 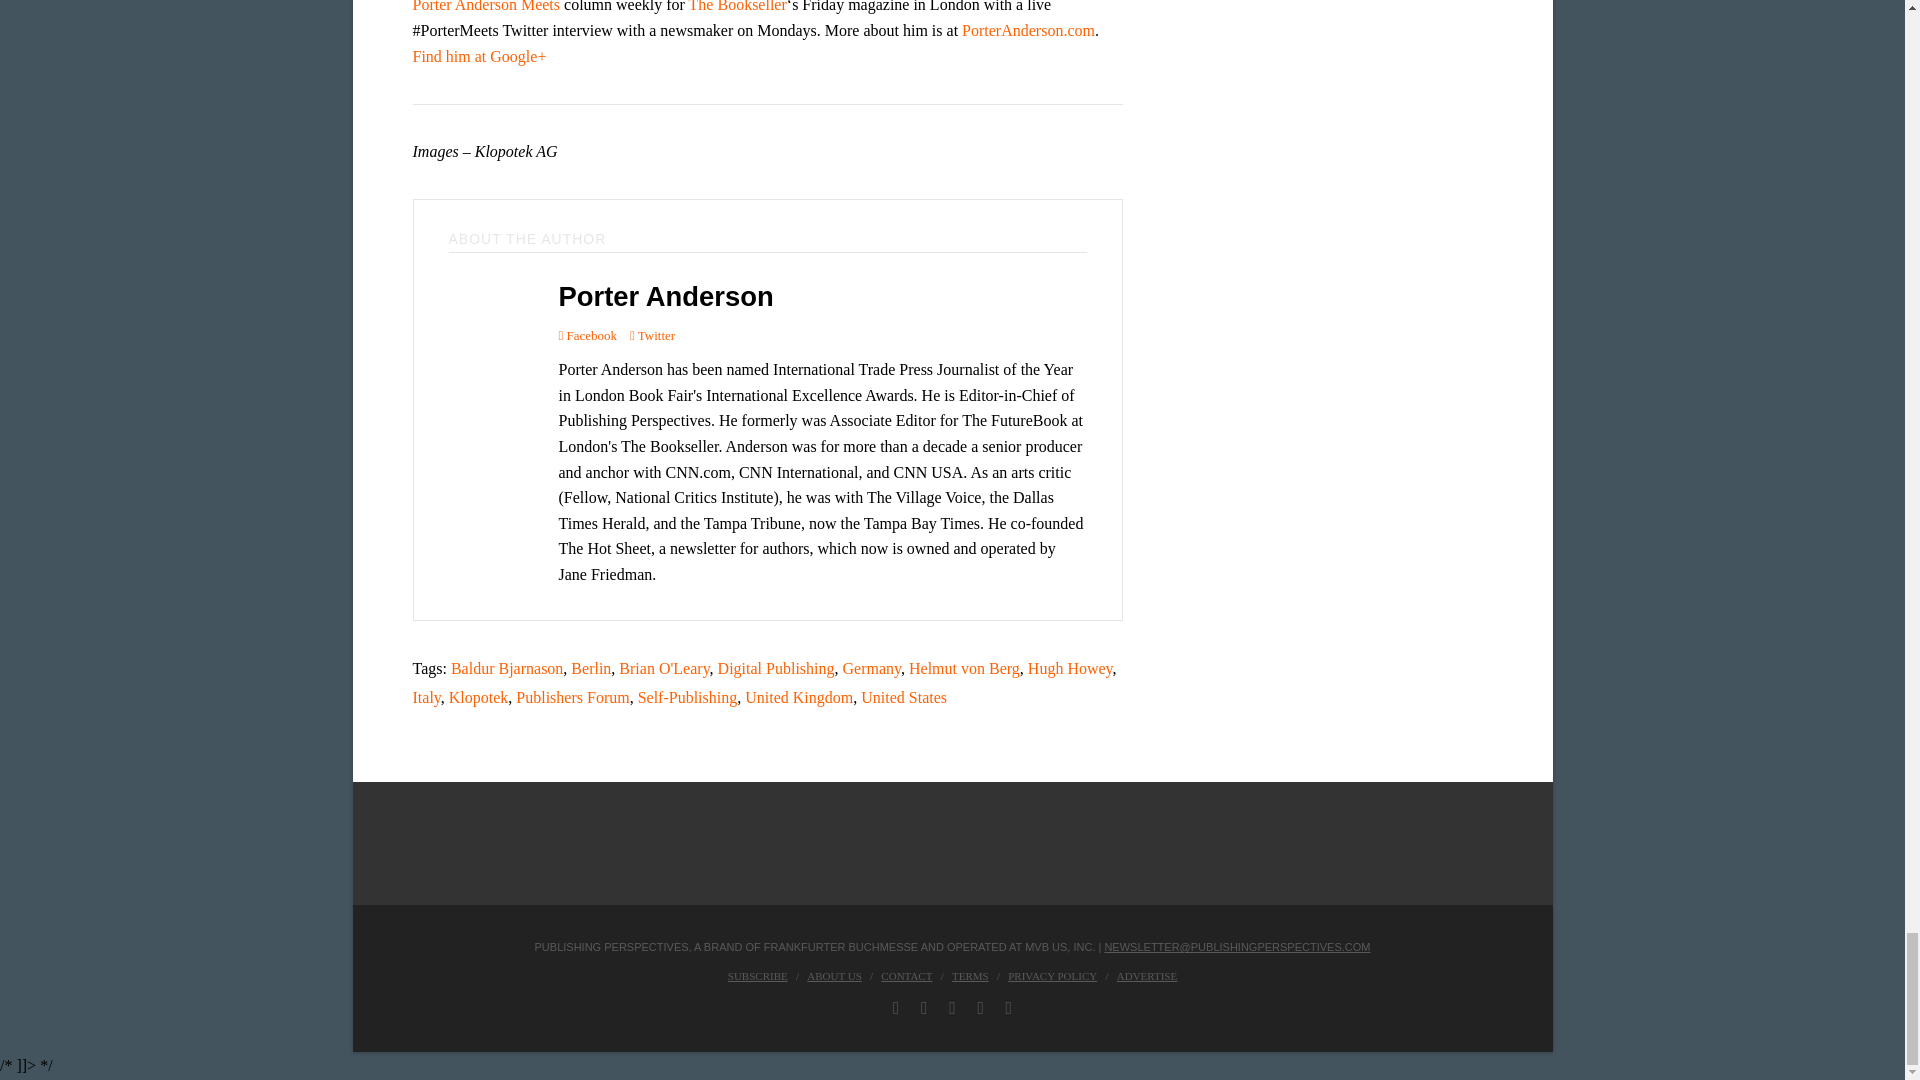 I want to click on Visit the Facebook Profile for Porter Anderson, so click(x=587, y=334).